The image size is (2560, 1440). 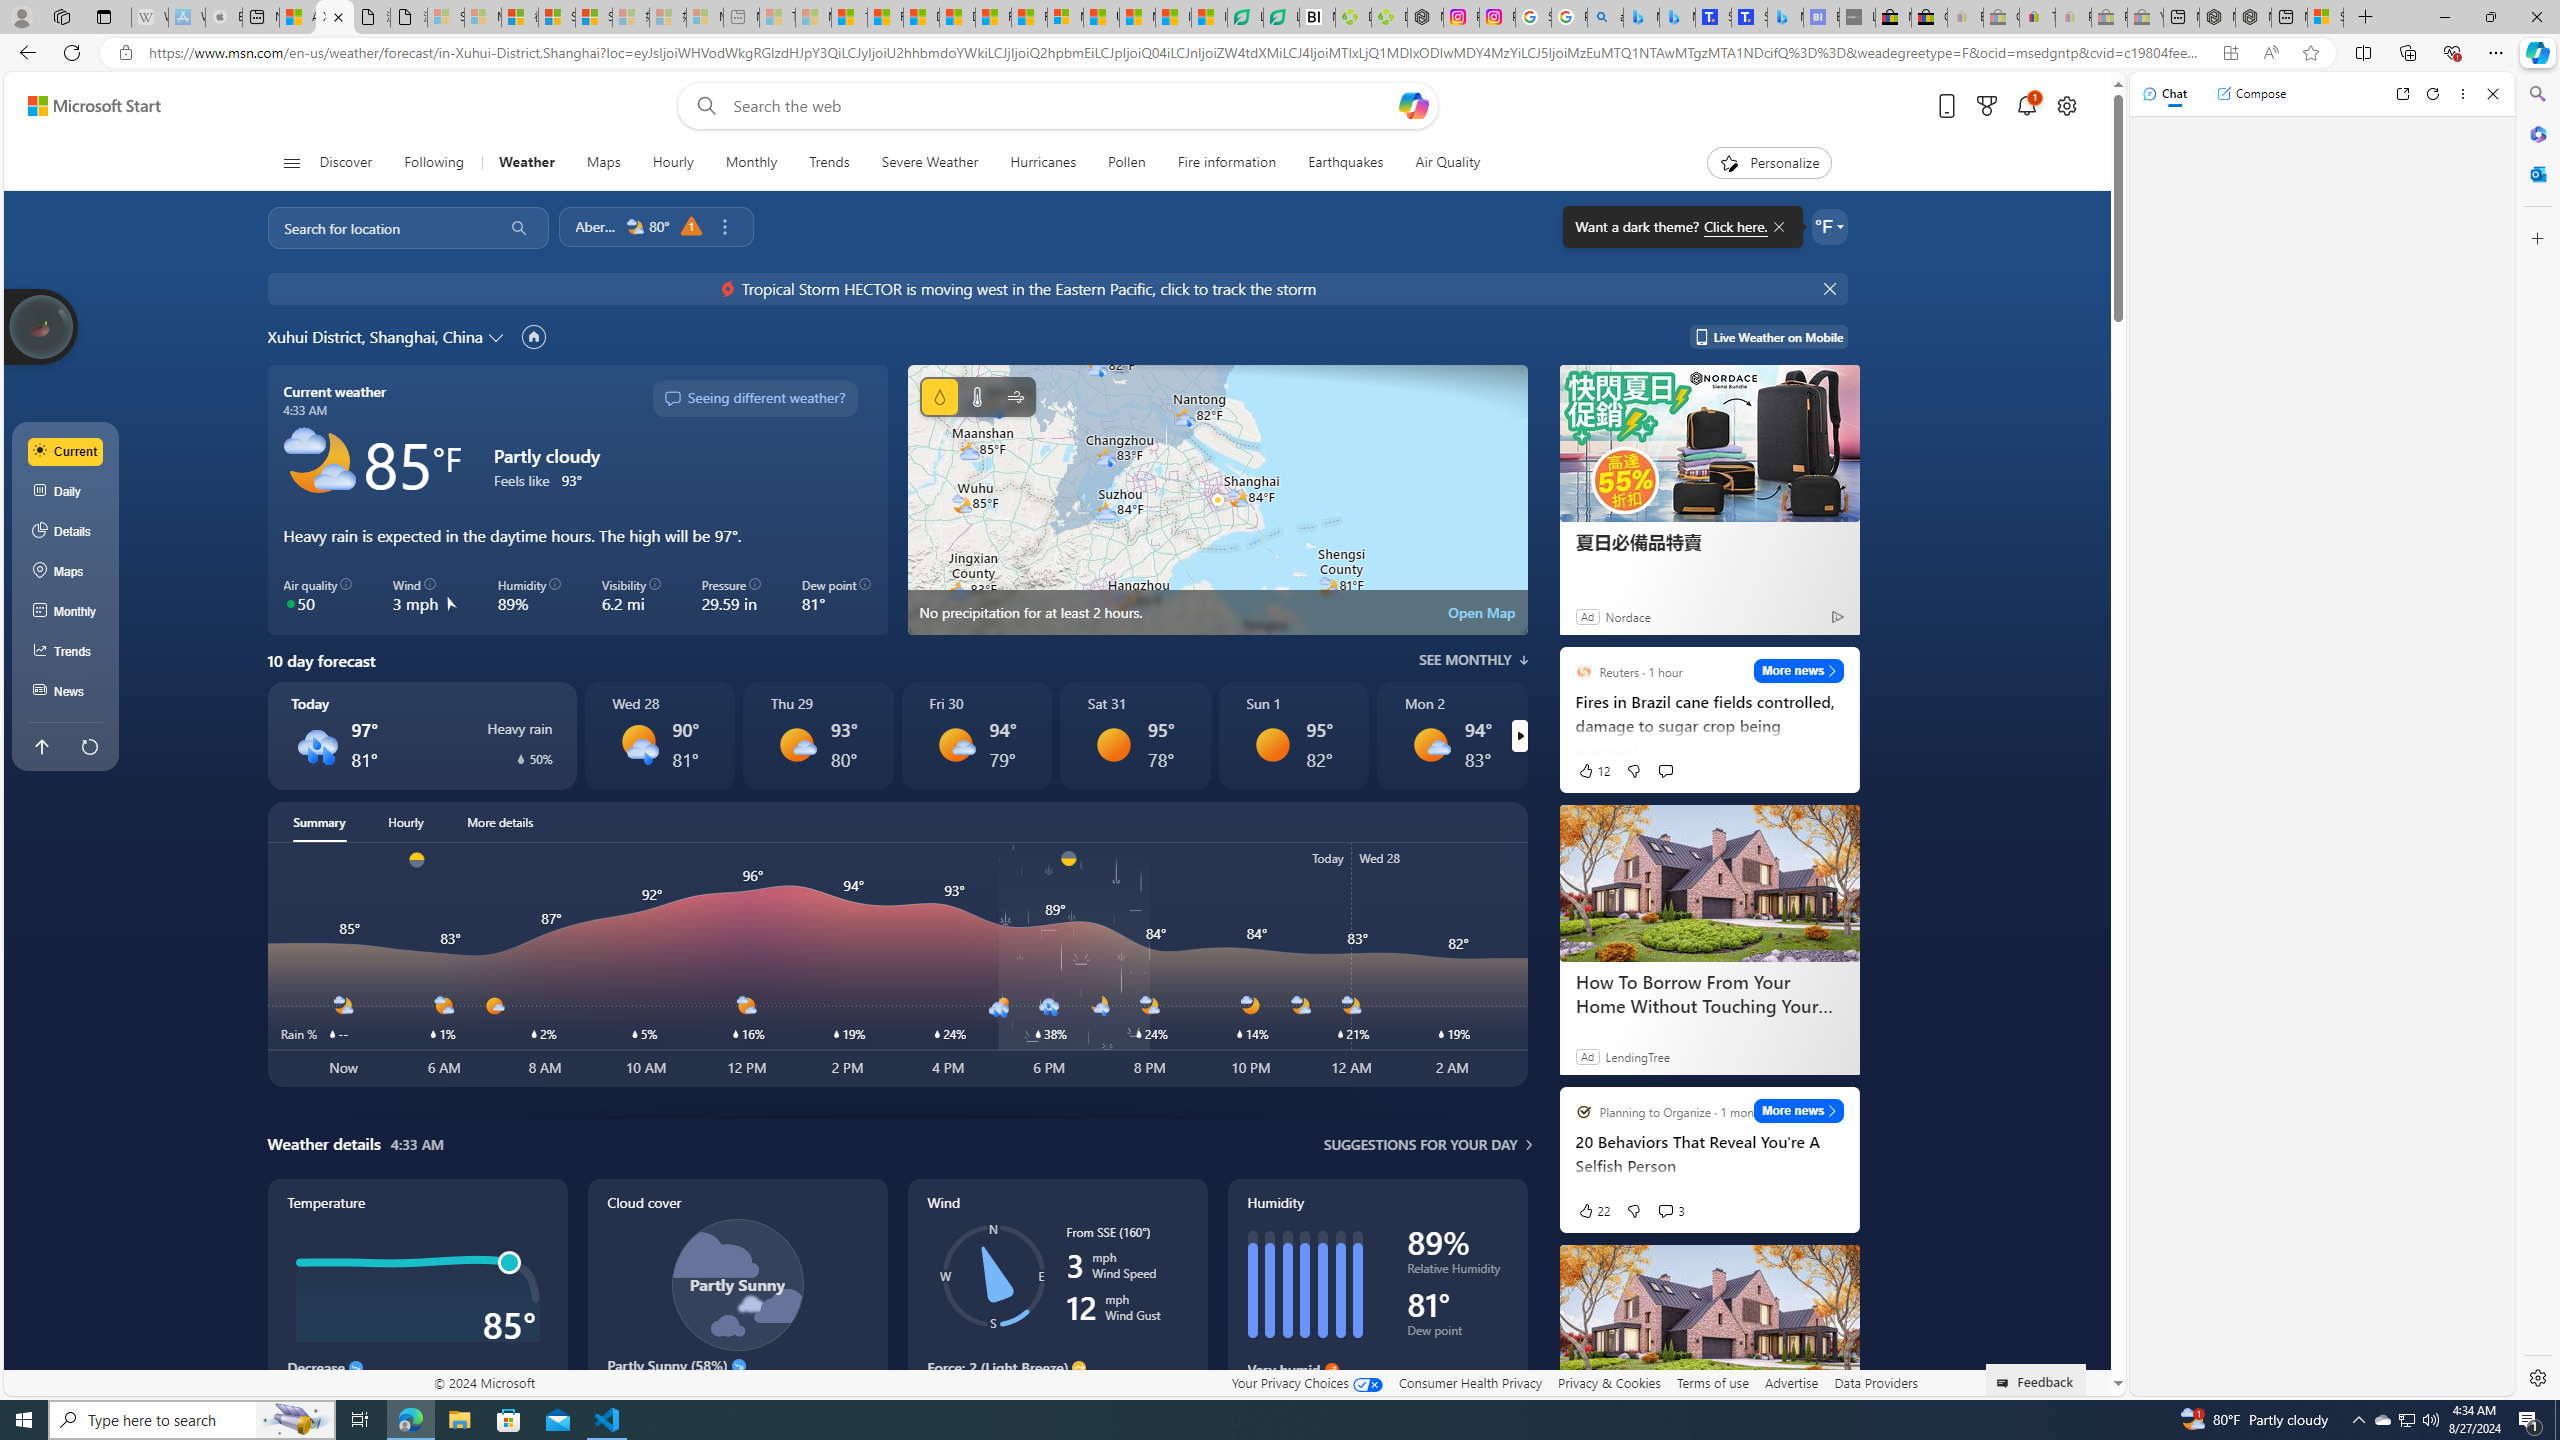 What do you see at coordinates (596, 227) in the screenshot?
I see `Aberdeen` at bounding box center [596, 227].